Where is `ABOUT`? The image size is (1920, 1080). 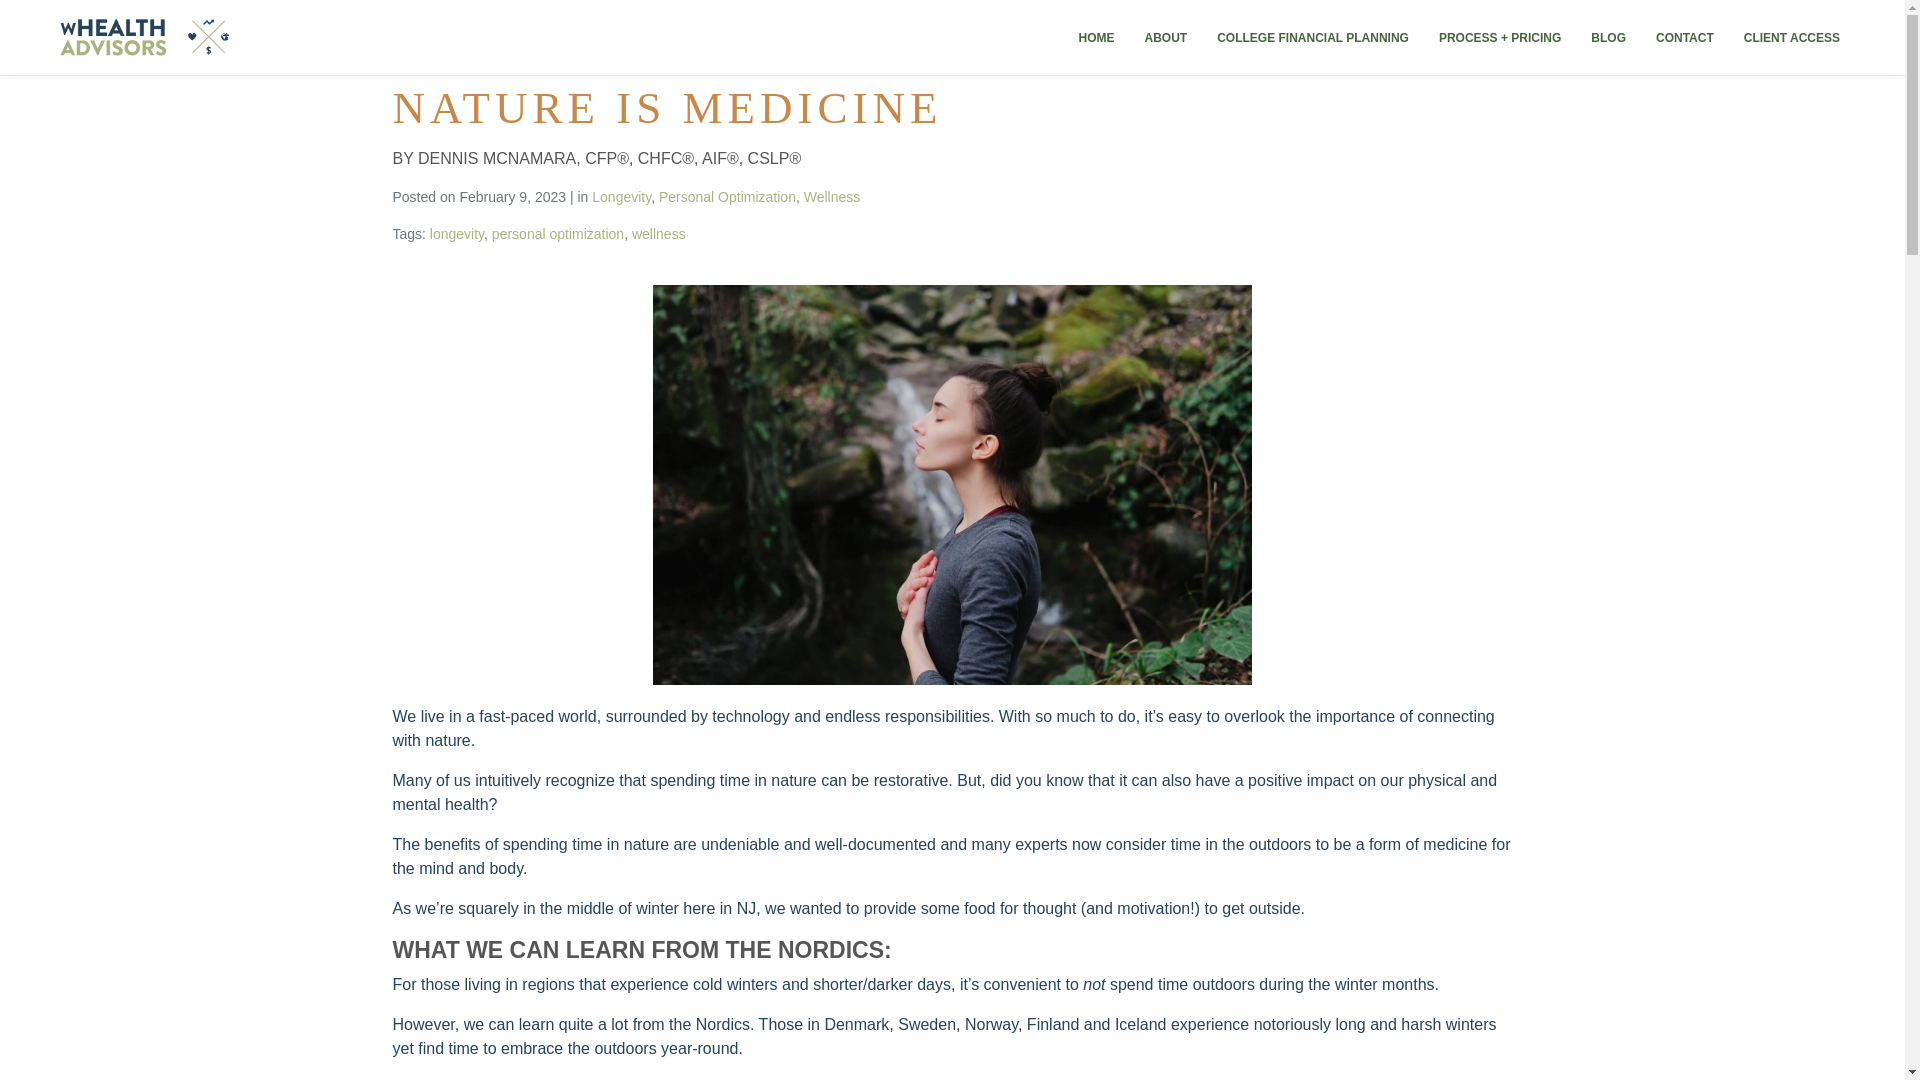
ABOUT is located at coordinates (1165, 37).